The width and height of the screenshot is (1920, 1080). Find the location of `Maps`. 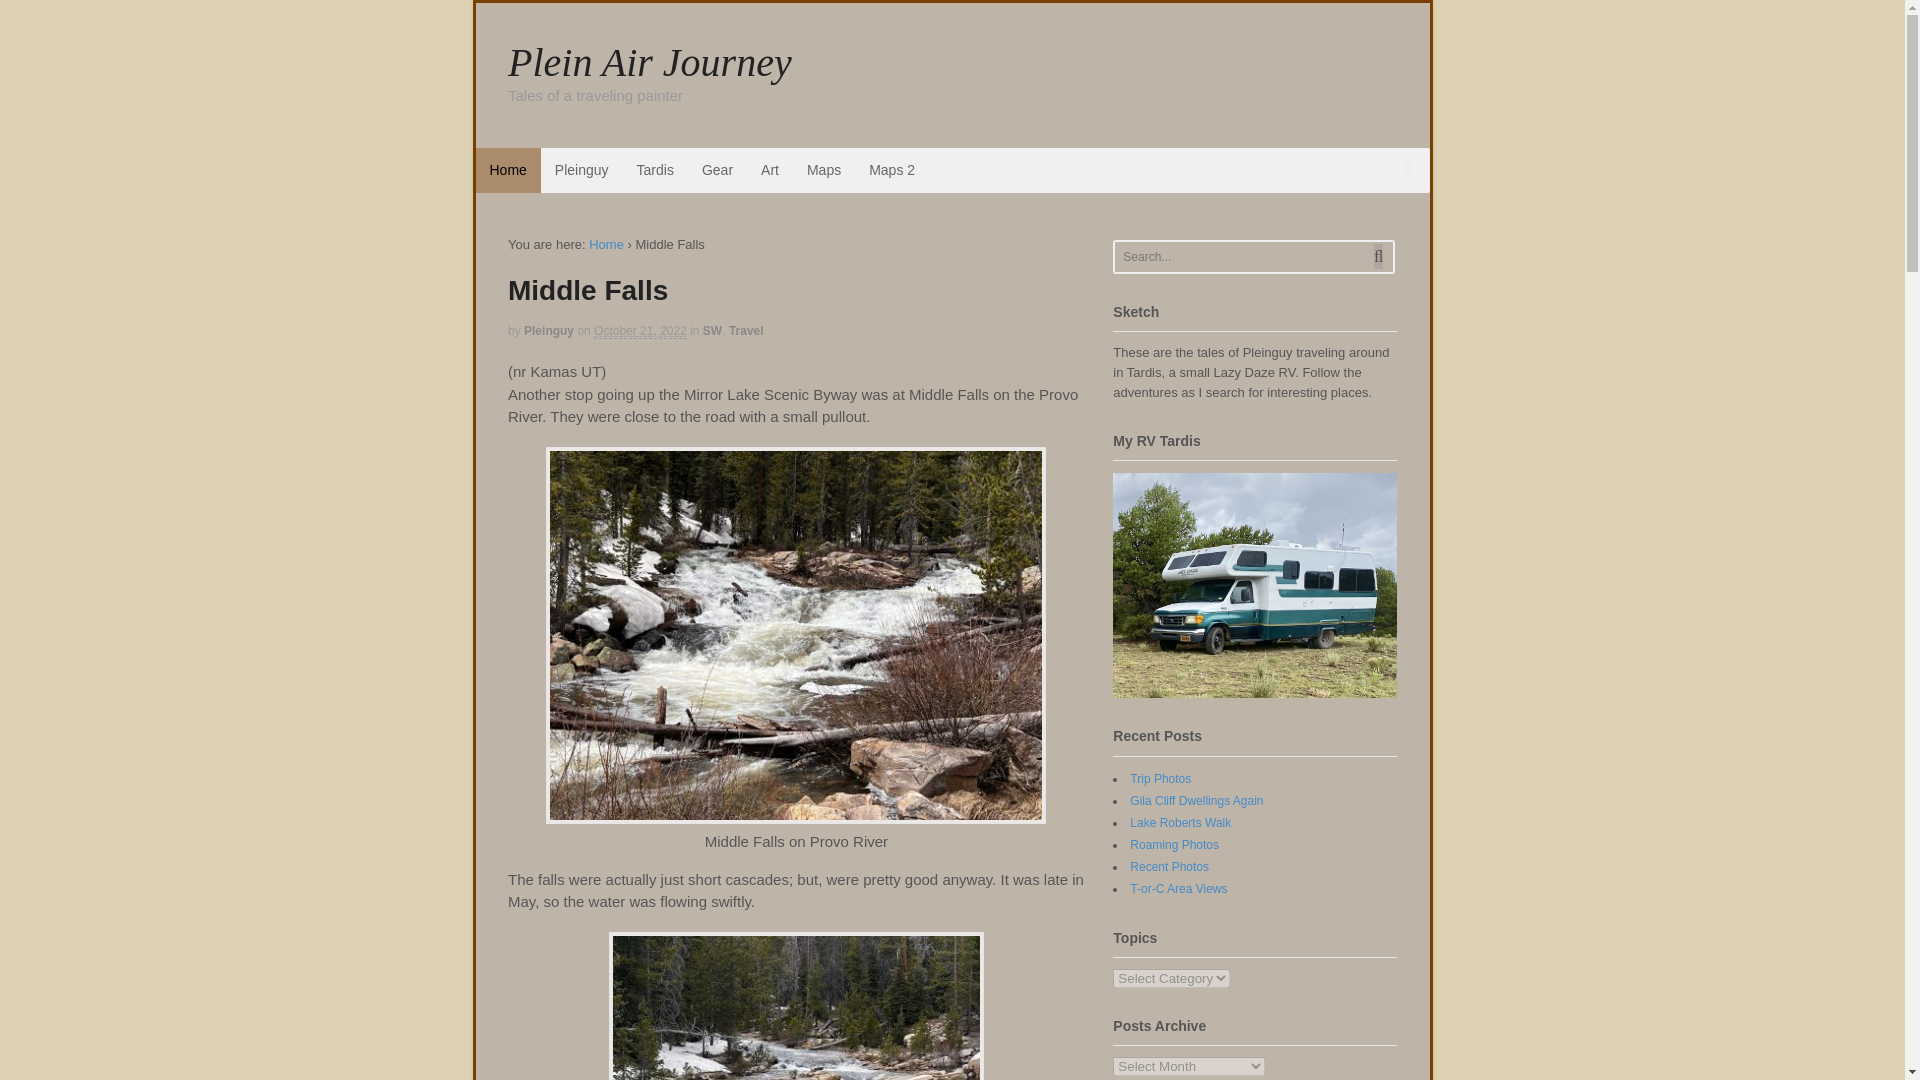

Maps is located at coordinates (823, 170).